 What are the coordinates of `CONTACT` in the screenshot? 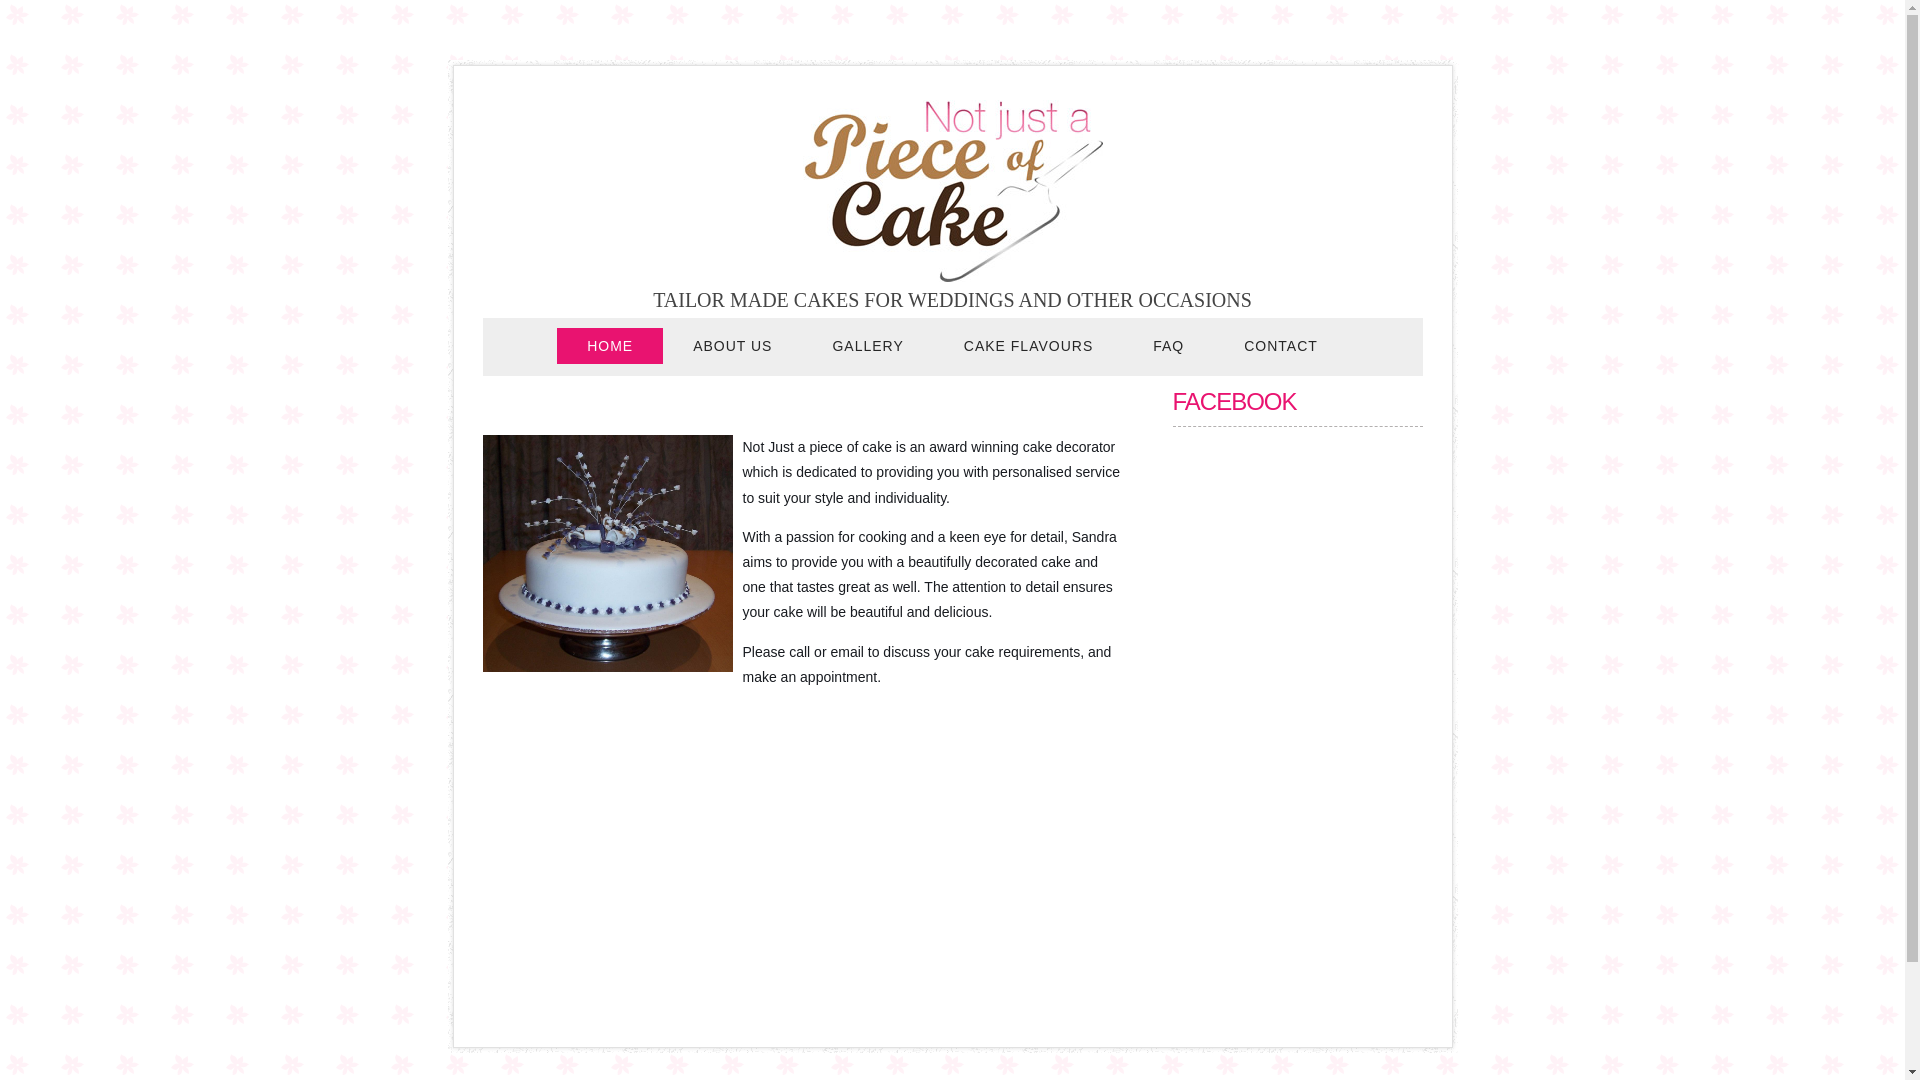 It's located at (1281, 346).